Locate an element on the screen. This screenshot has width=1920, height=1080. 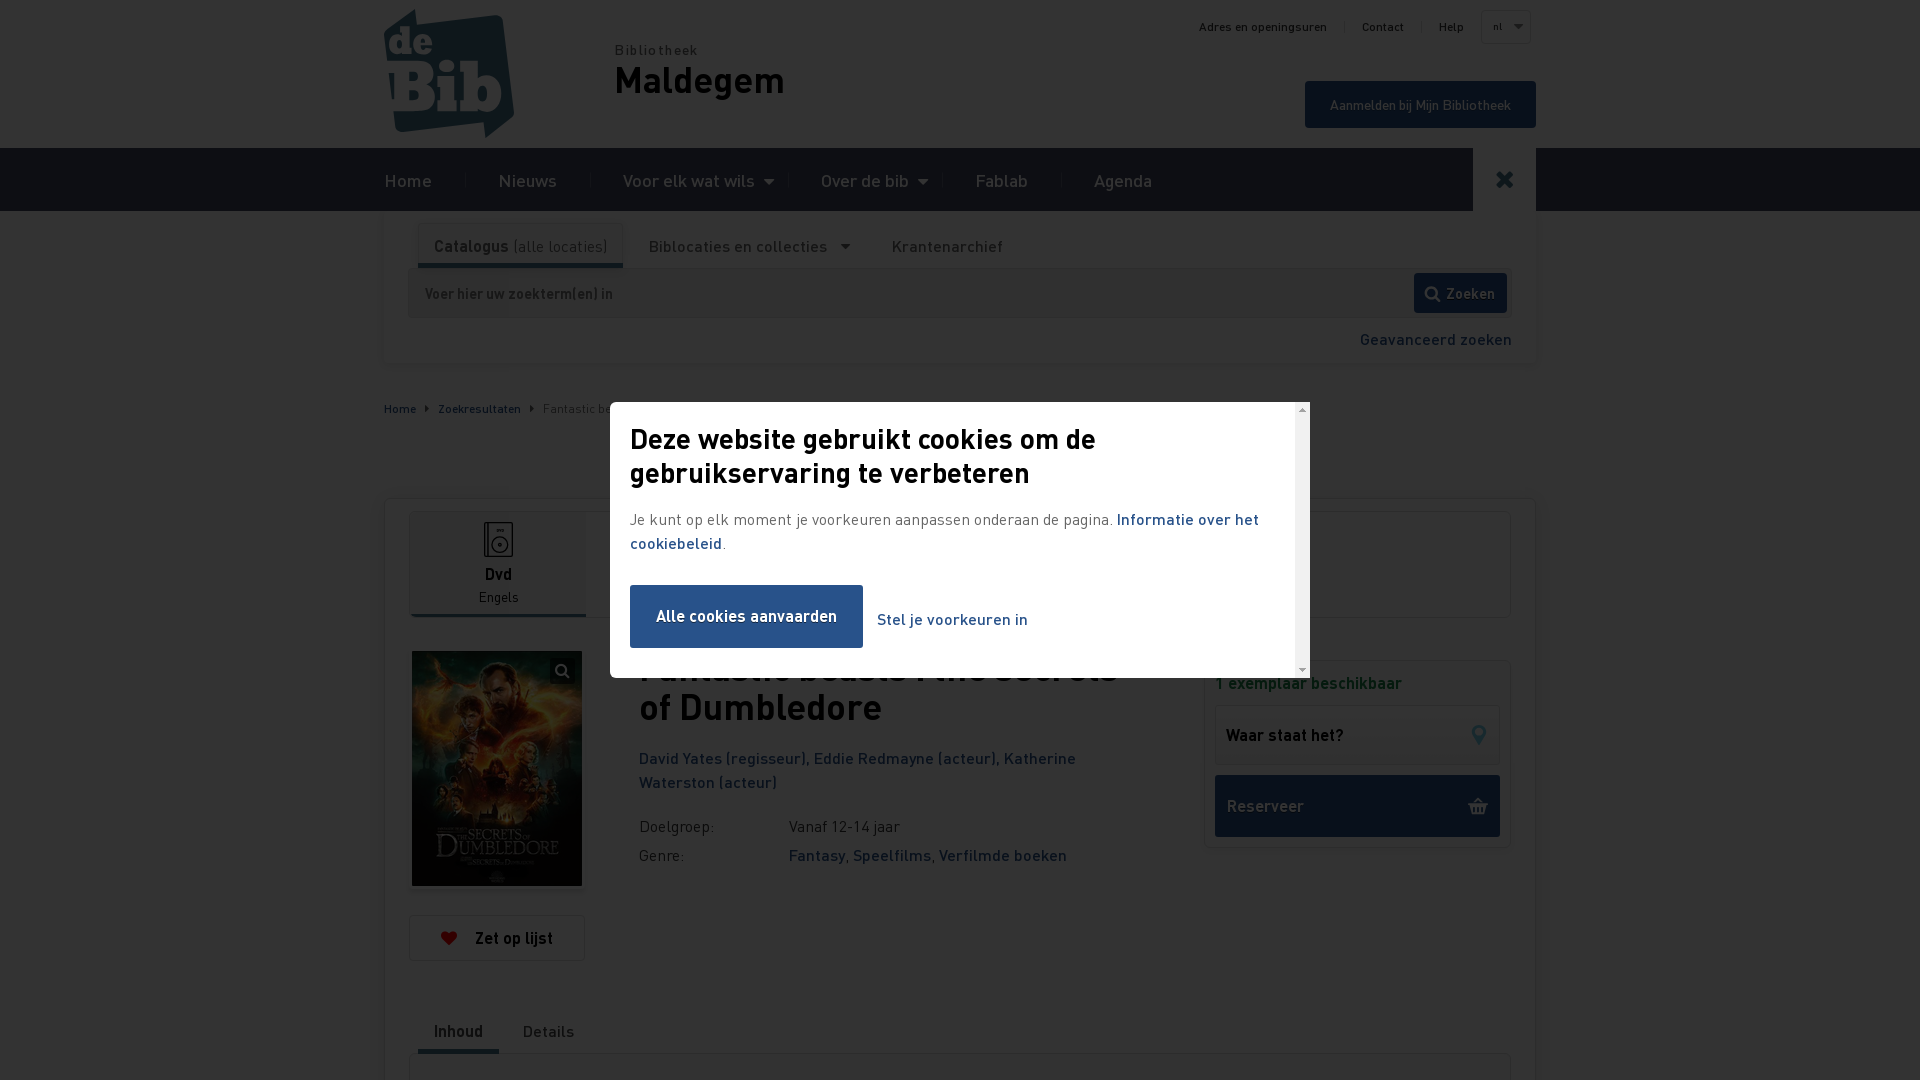
Overslaan en naar zoeken gaan is located at coordinates (0, 0).